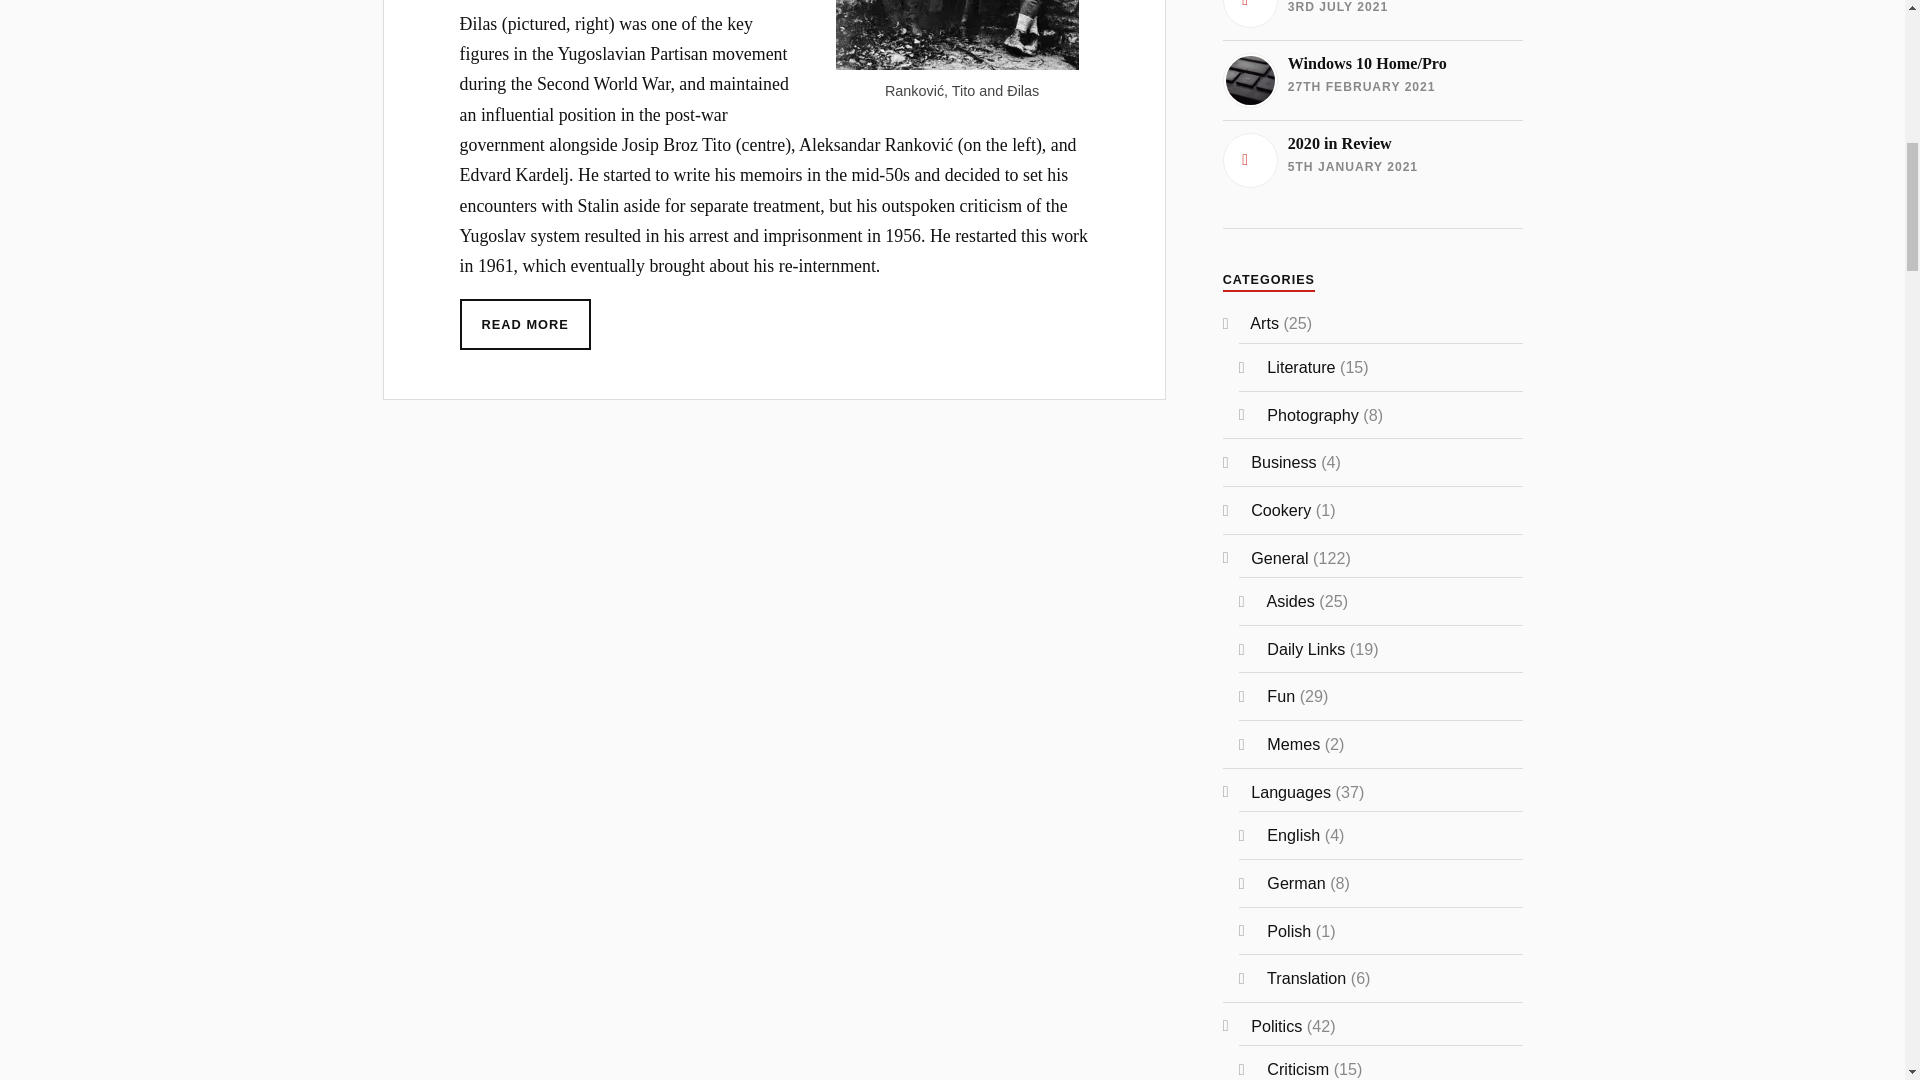 This screenshot has width=1920, height=1080. What do you see at coordinates (1294, 744) in the screenshot?
I see `Memes` at bounding box center [1294, 744].